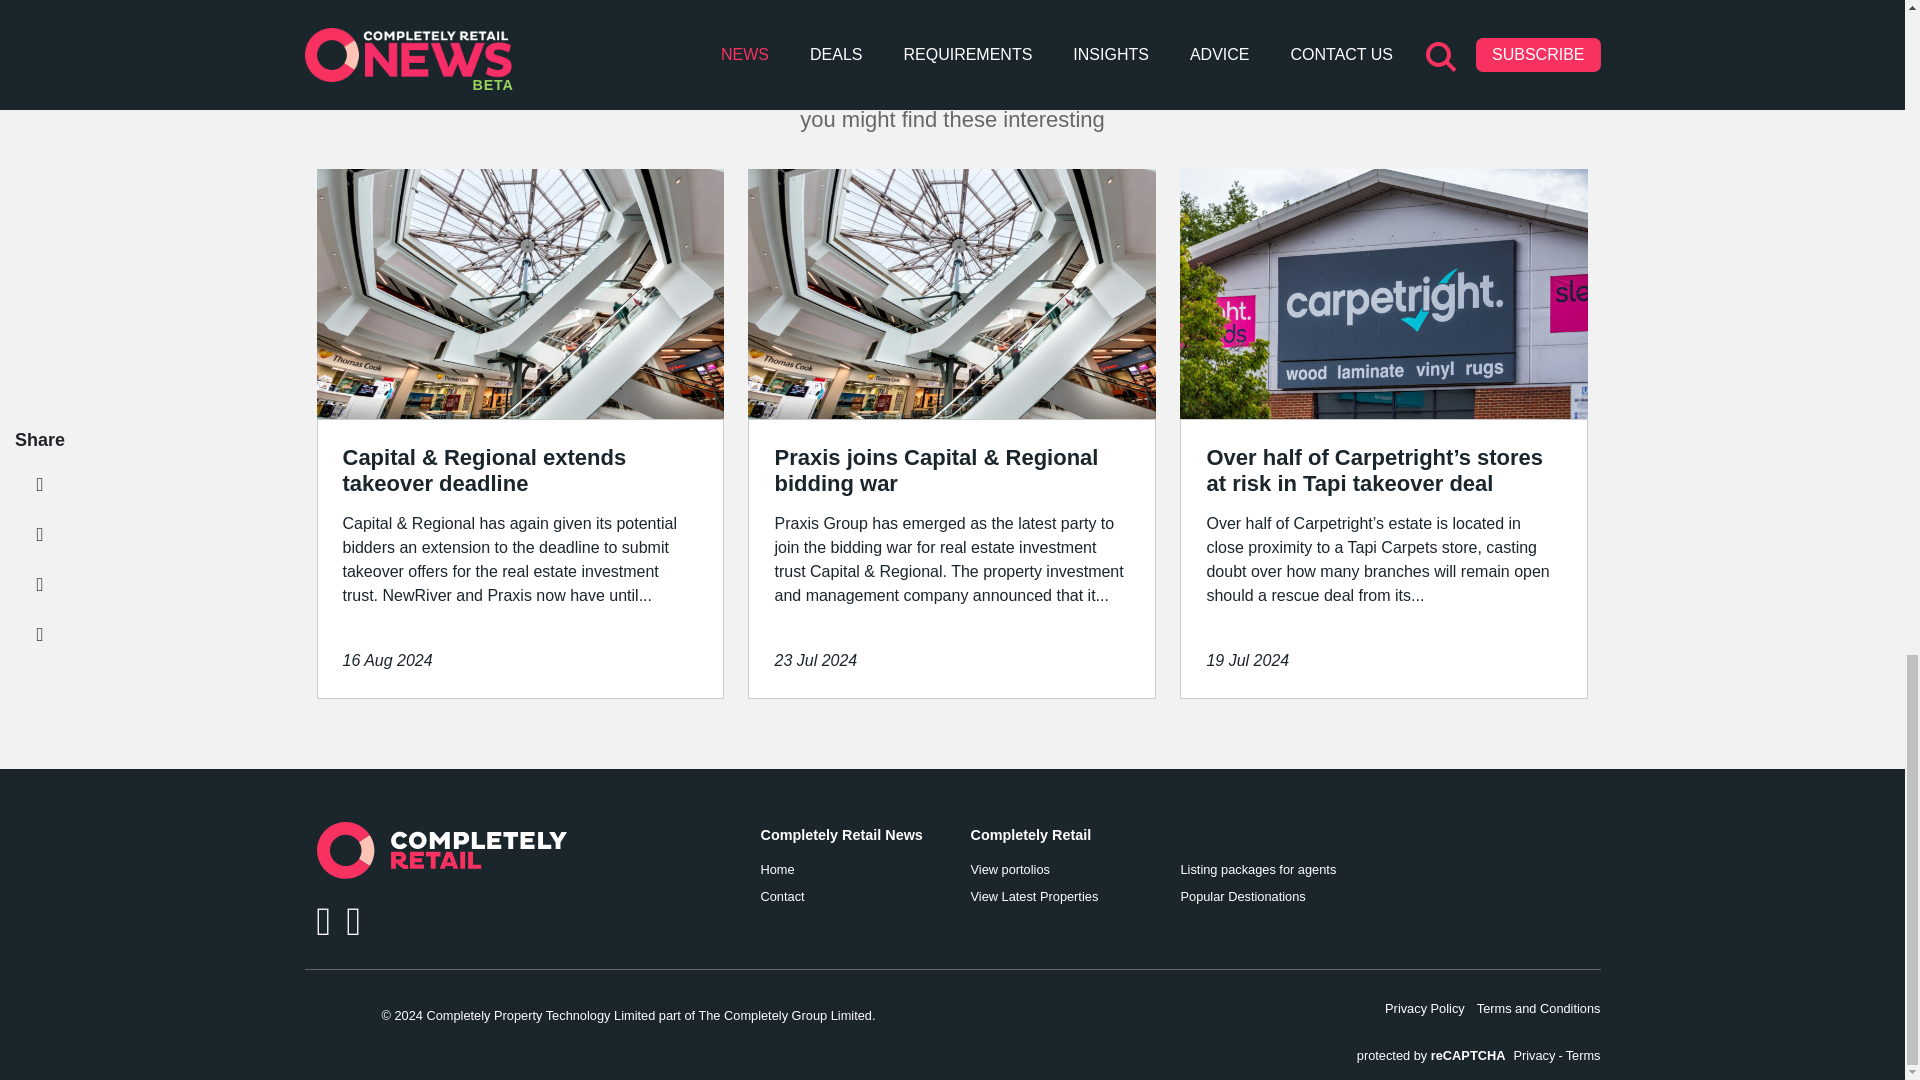 The image size is (1920, 1080). I want to click on View Latest Properties, so click(1062, 896).